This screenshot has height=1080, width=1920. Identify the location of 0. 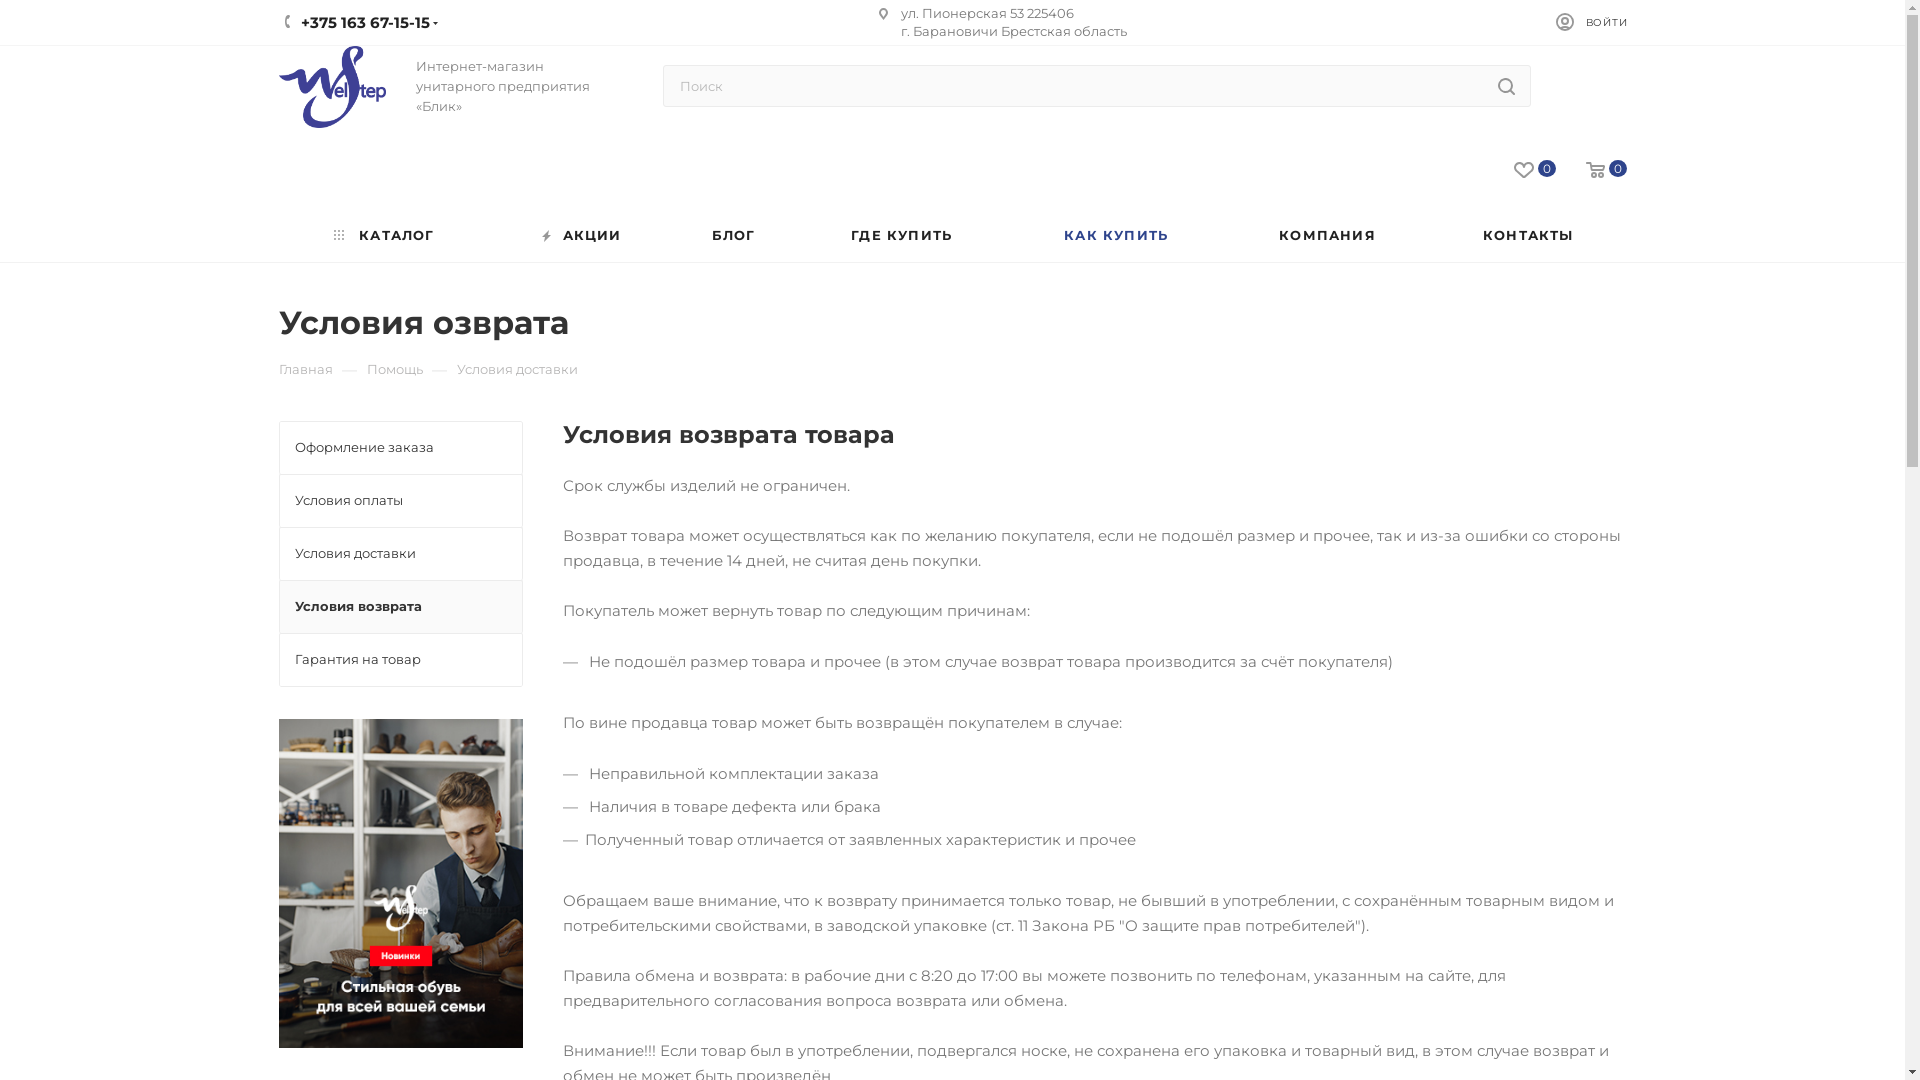
(1592, 170).